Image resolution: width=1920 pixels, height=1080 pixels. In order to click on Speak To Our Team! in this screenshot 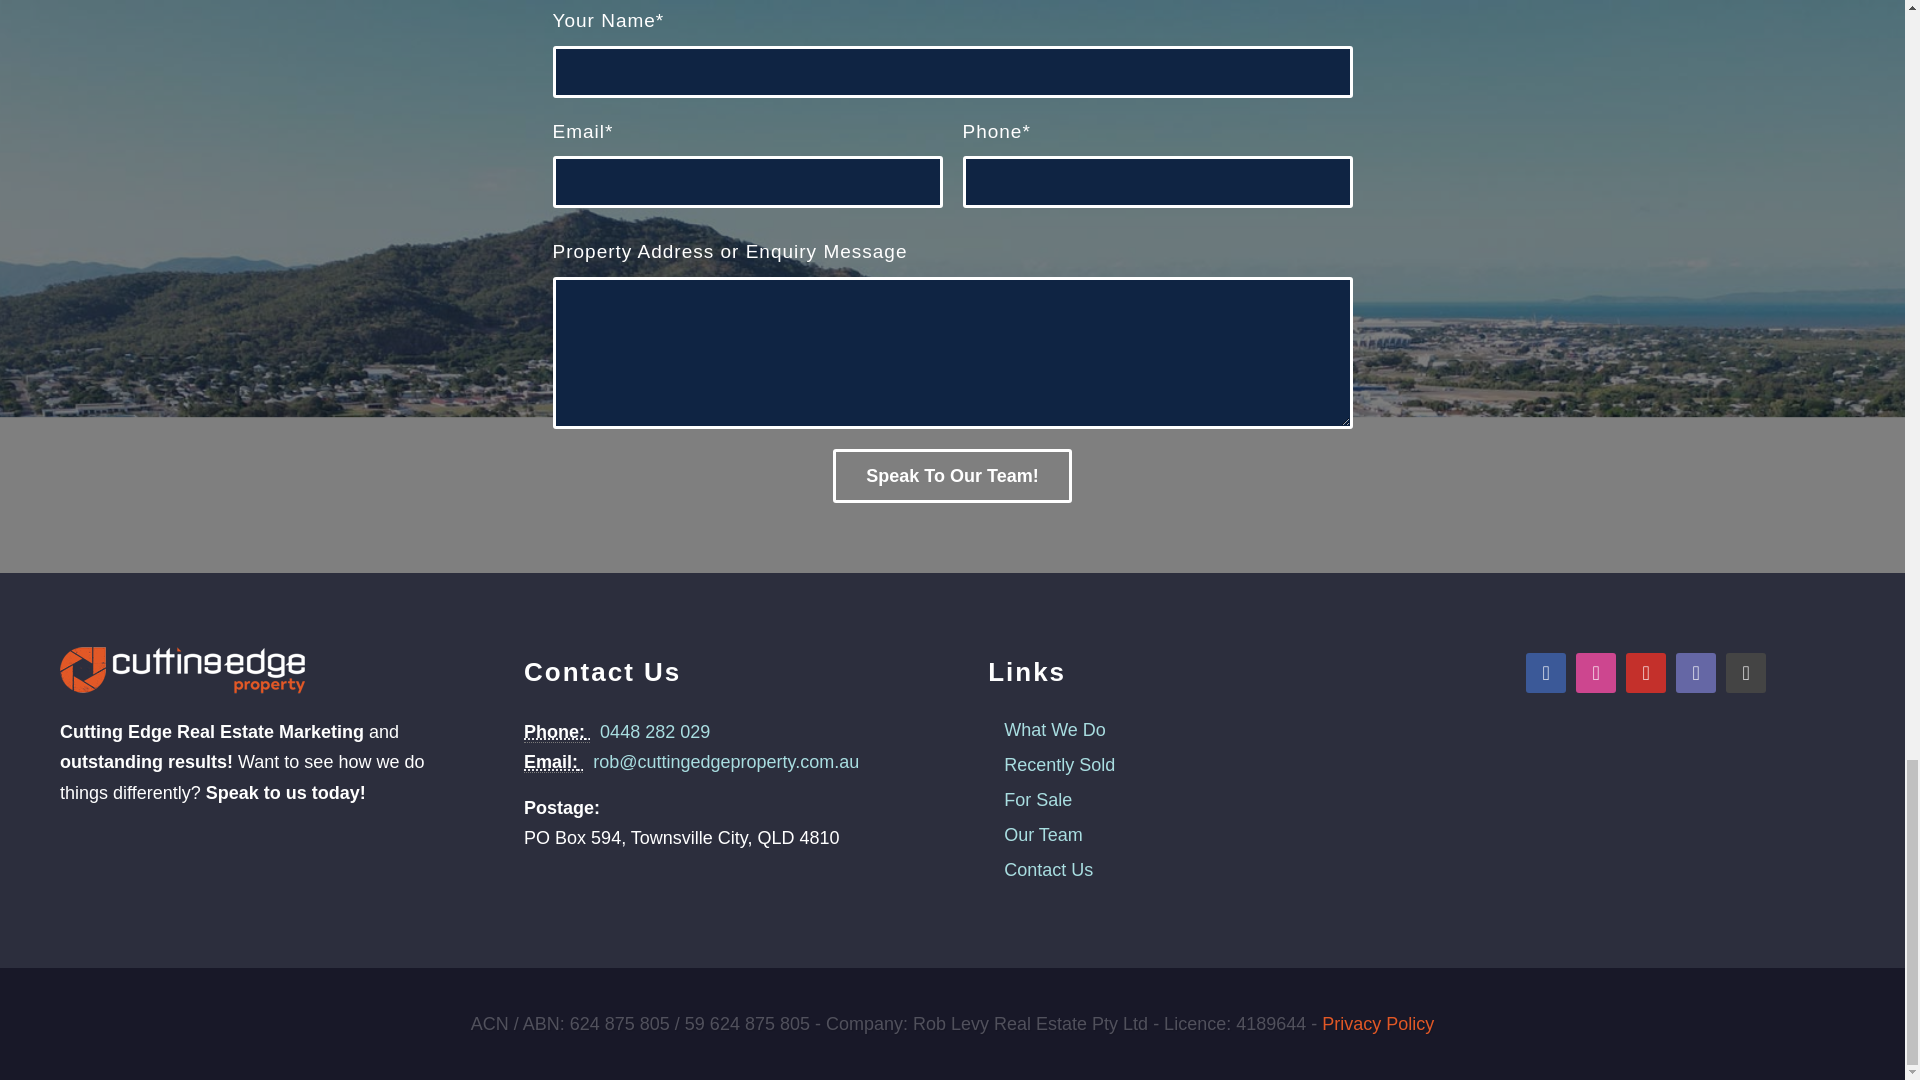, I will do `click(952, 476)`.